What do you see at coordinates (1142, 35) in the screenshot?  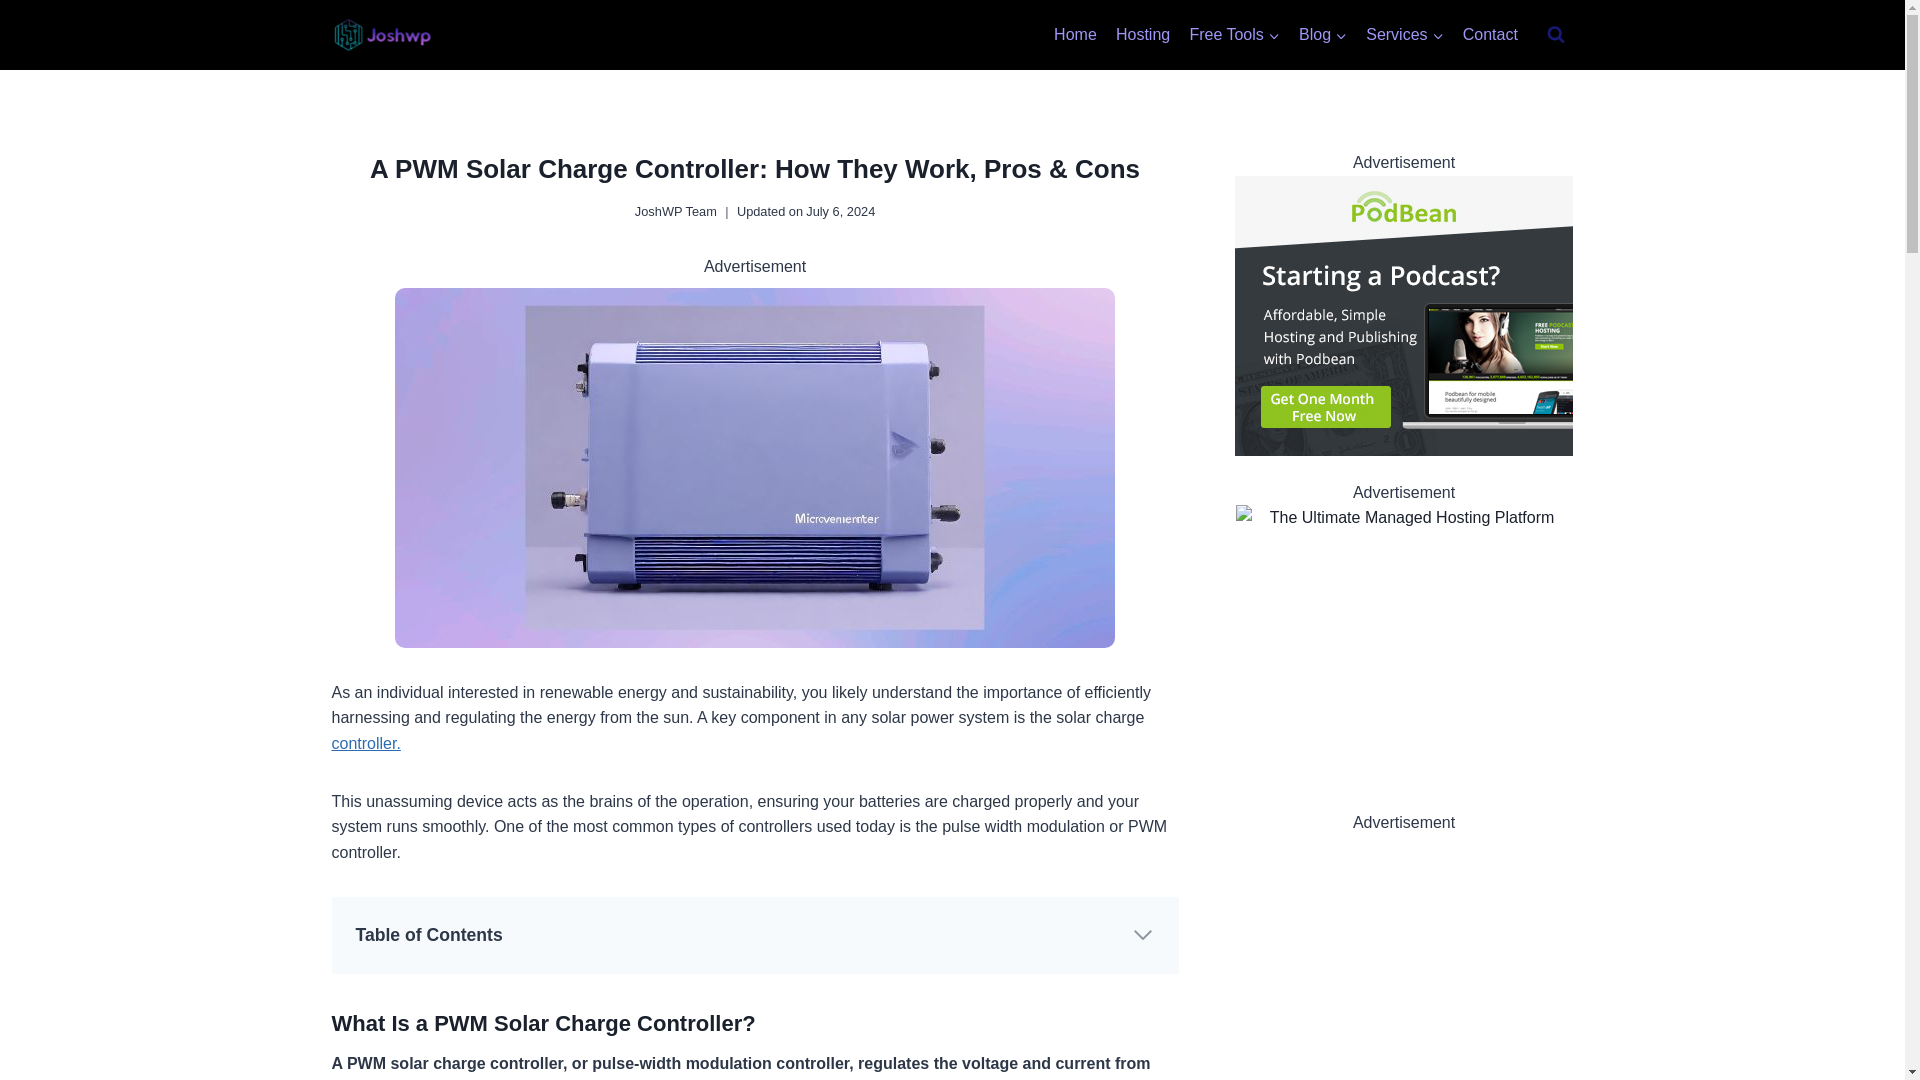 I see `Hosting` at bounding box center [1142, 35].